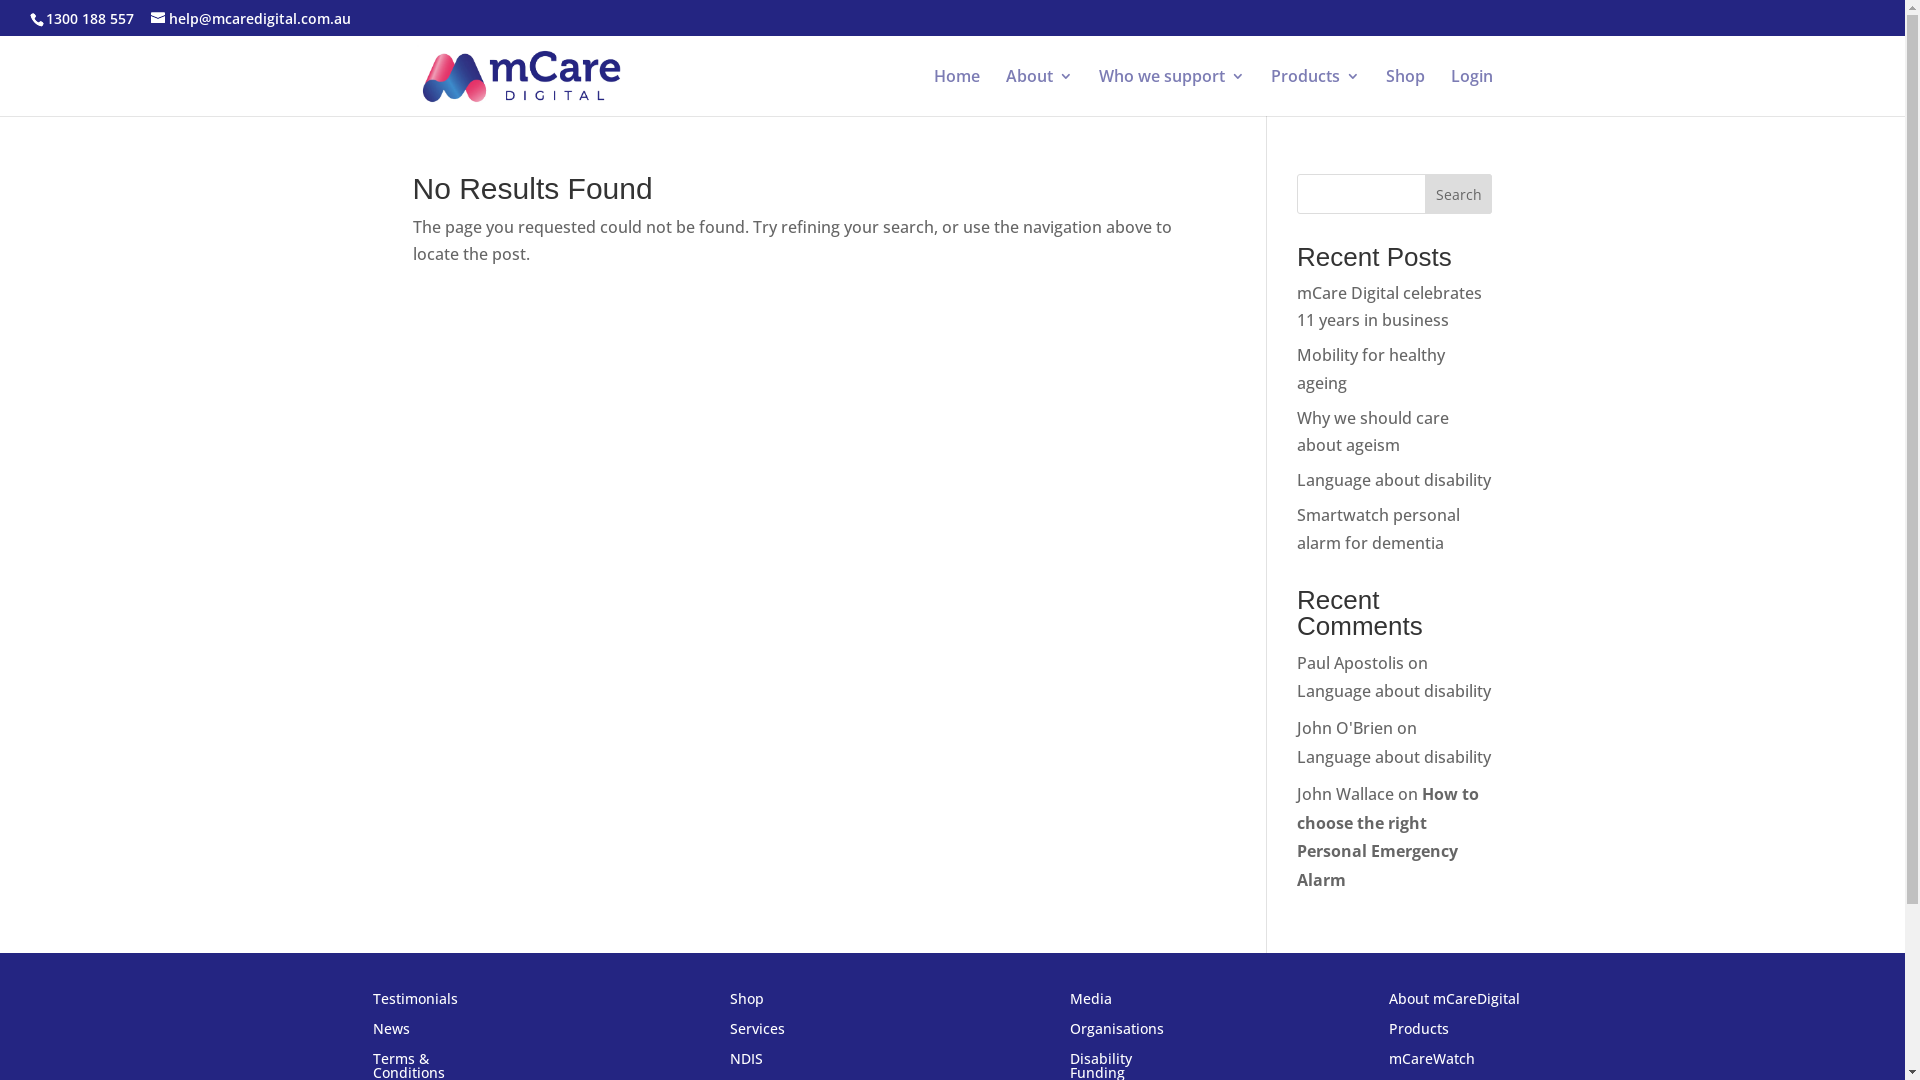  I want to click on Media, so click(1091, 1003).